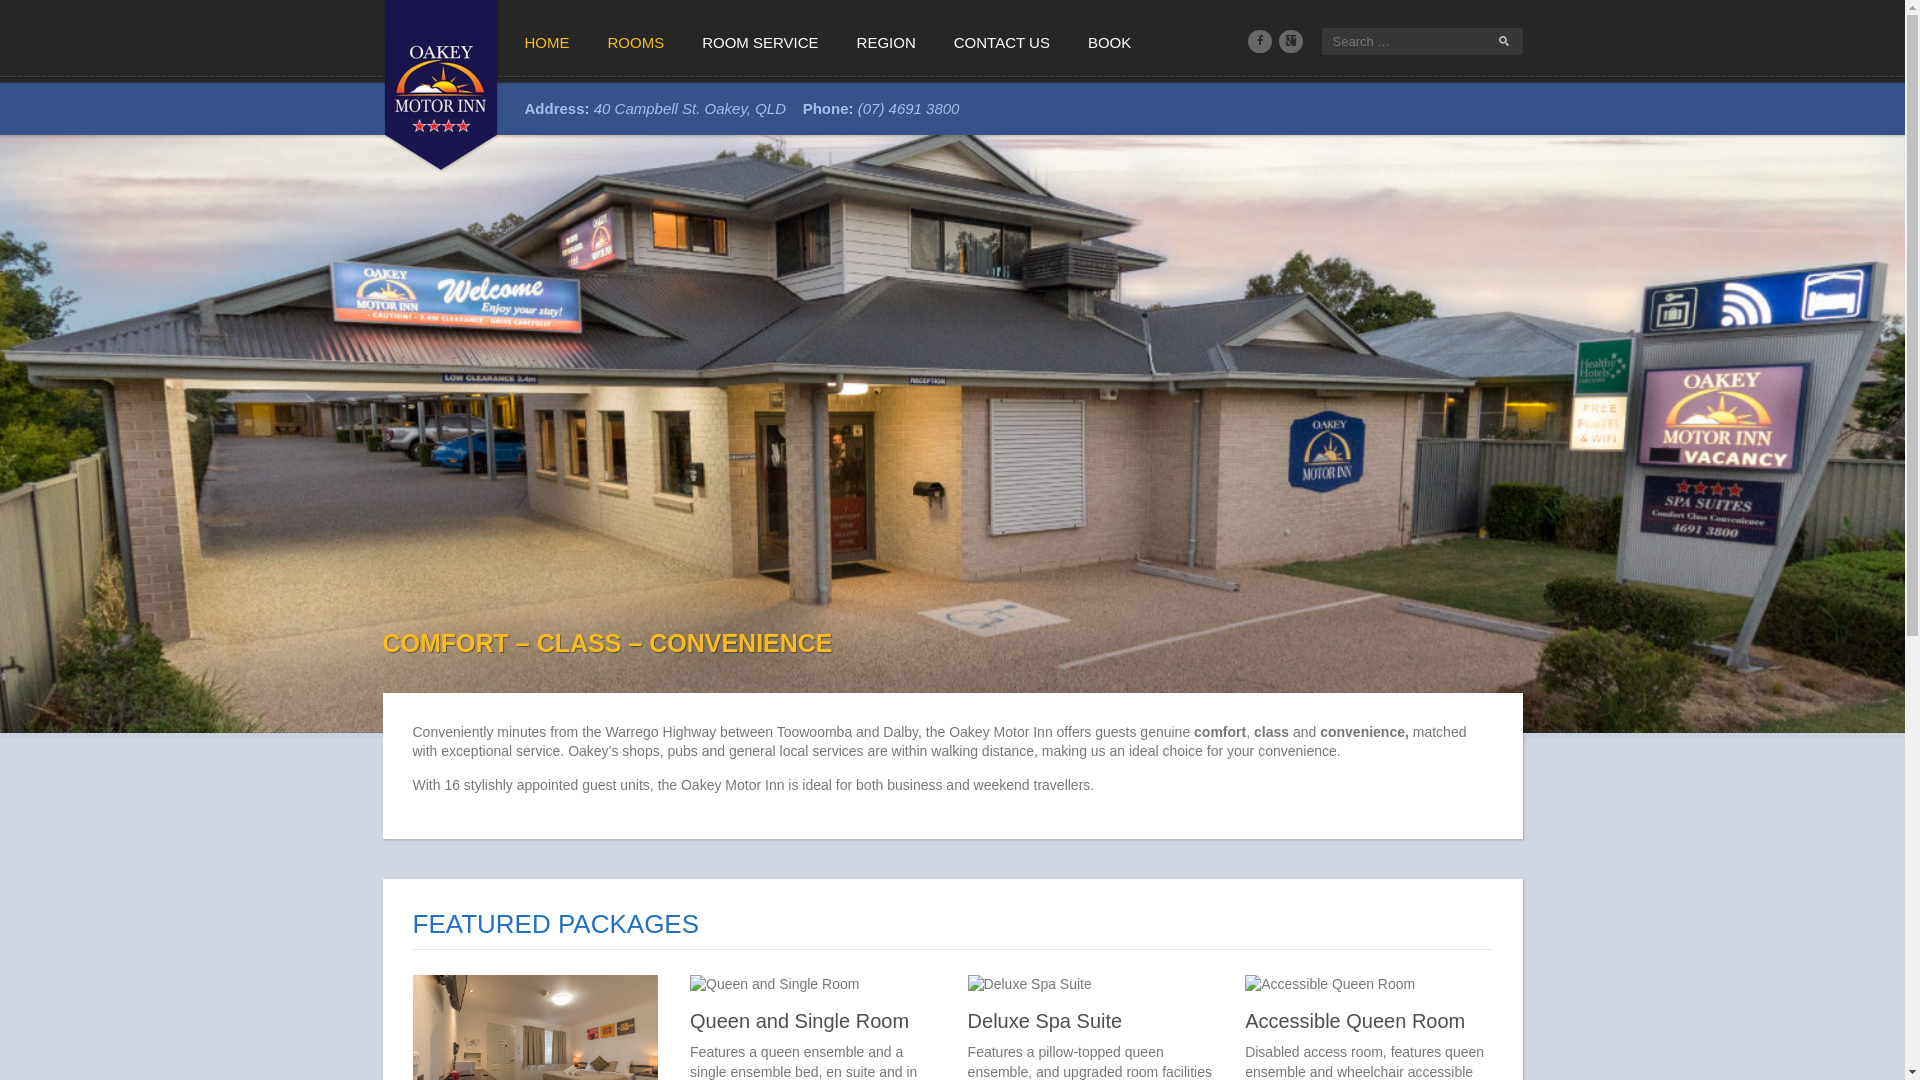  I want to click on Search, so click(24, 16).